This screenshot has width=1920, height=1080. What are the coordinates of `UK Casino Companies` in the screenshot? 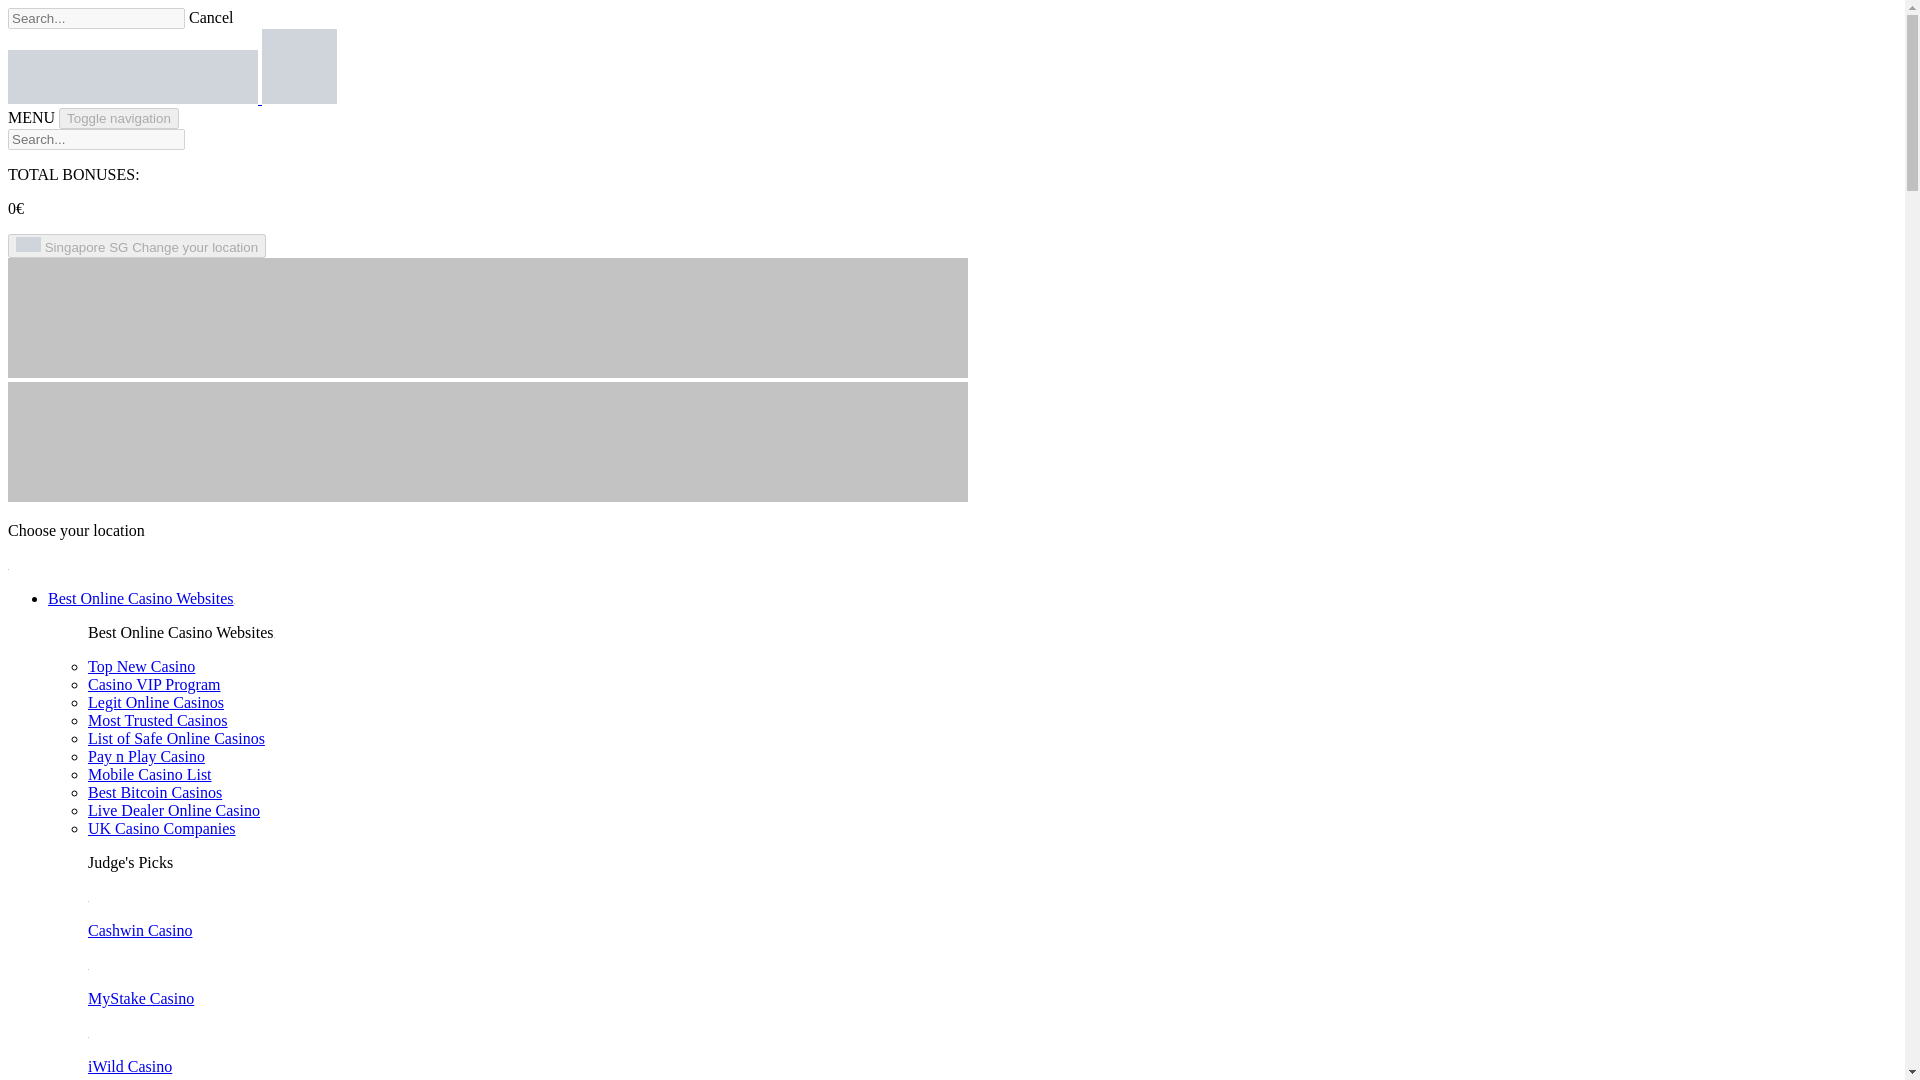 It's located at (162, 828).